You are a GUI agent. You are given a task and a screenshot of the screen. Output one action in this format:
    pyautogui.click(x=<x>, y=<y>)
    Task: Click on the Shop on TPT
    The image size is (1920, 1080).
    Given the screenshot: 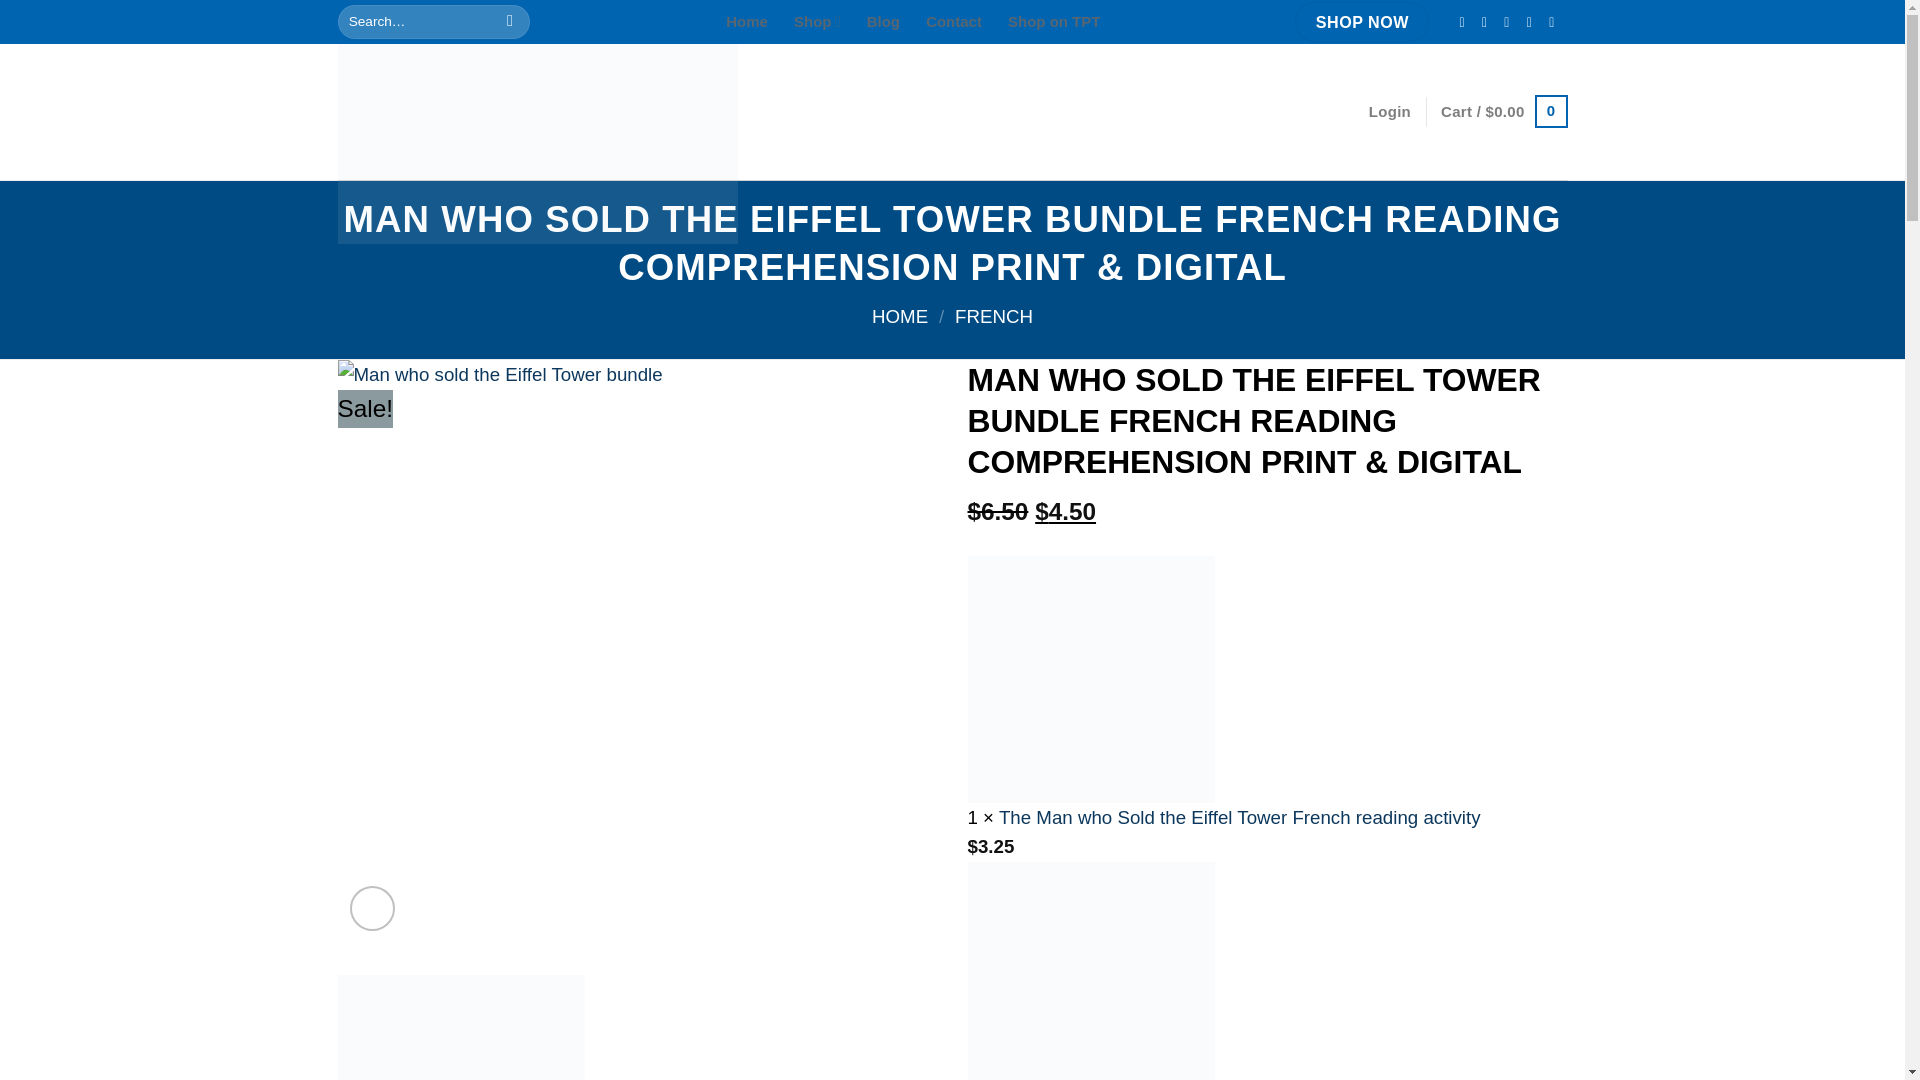 What is the action you would take?
    pyautogui.click(x=1054, y=22)
    